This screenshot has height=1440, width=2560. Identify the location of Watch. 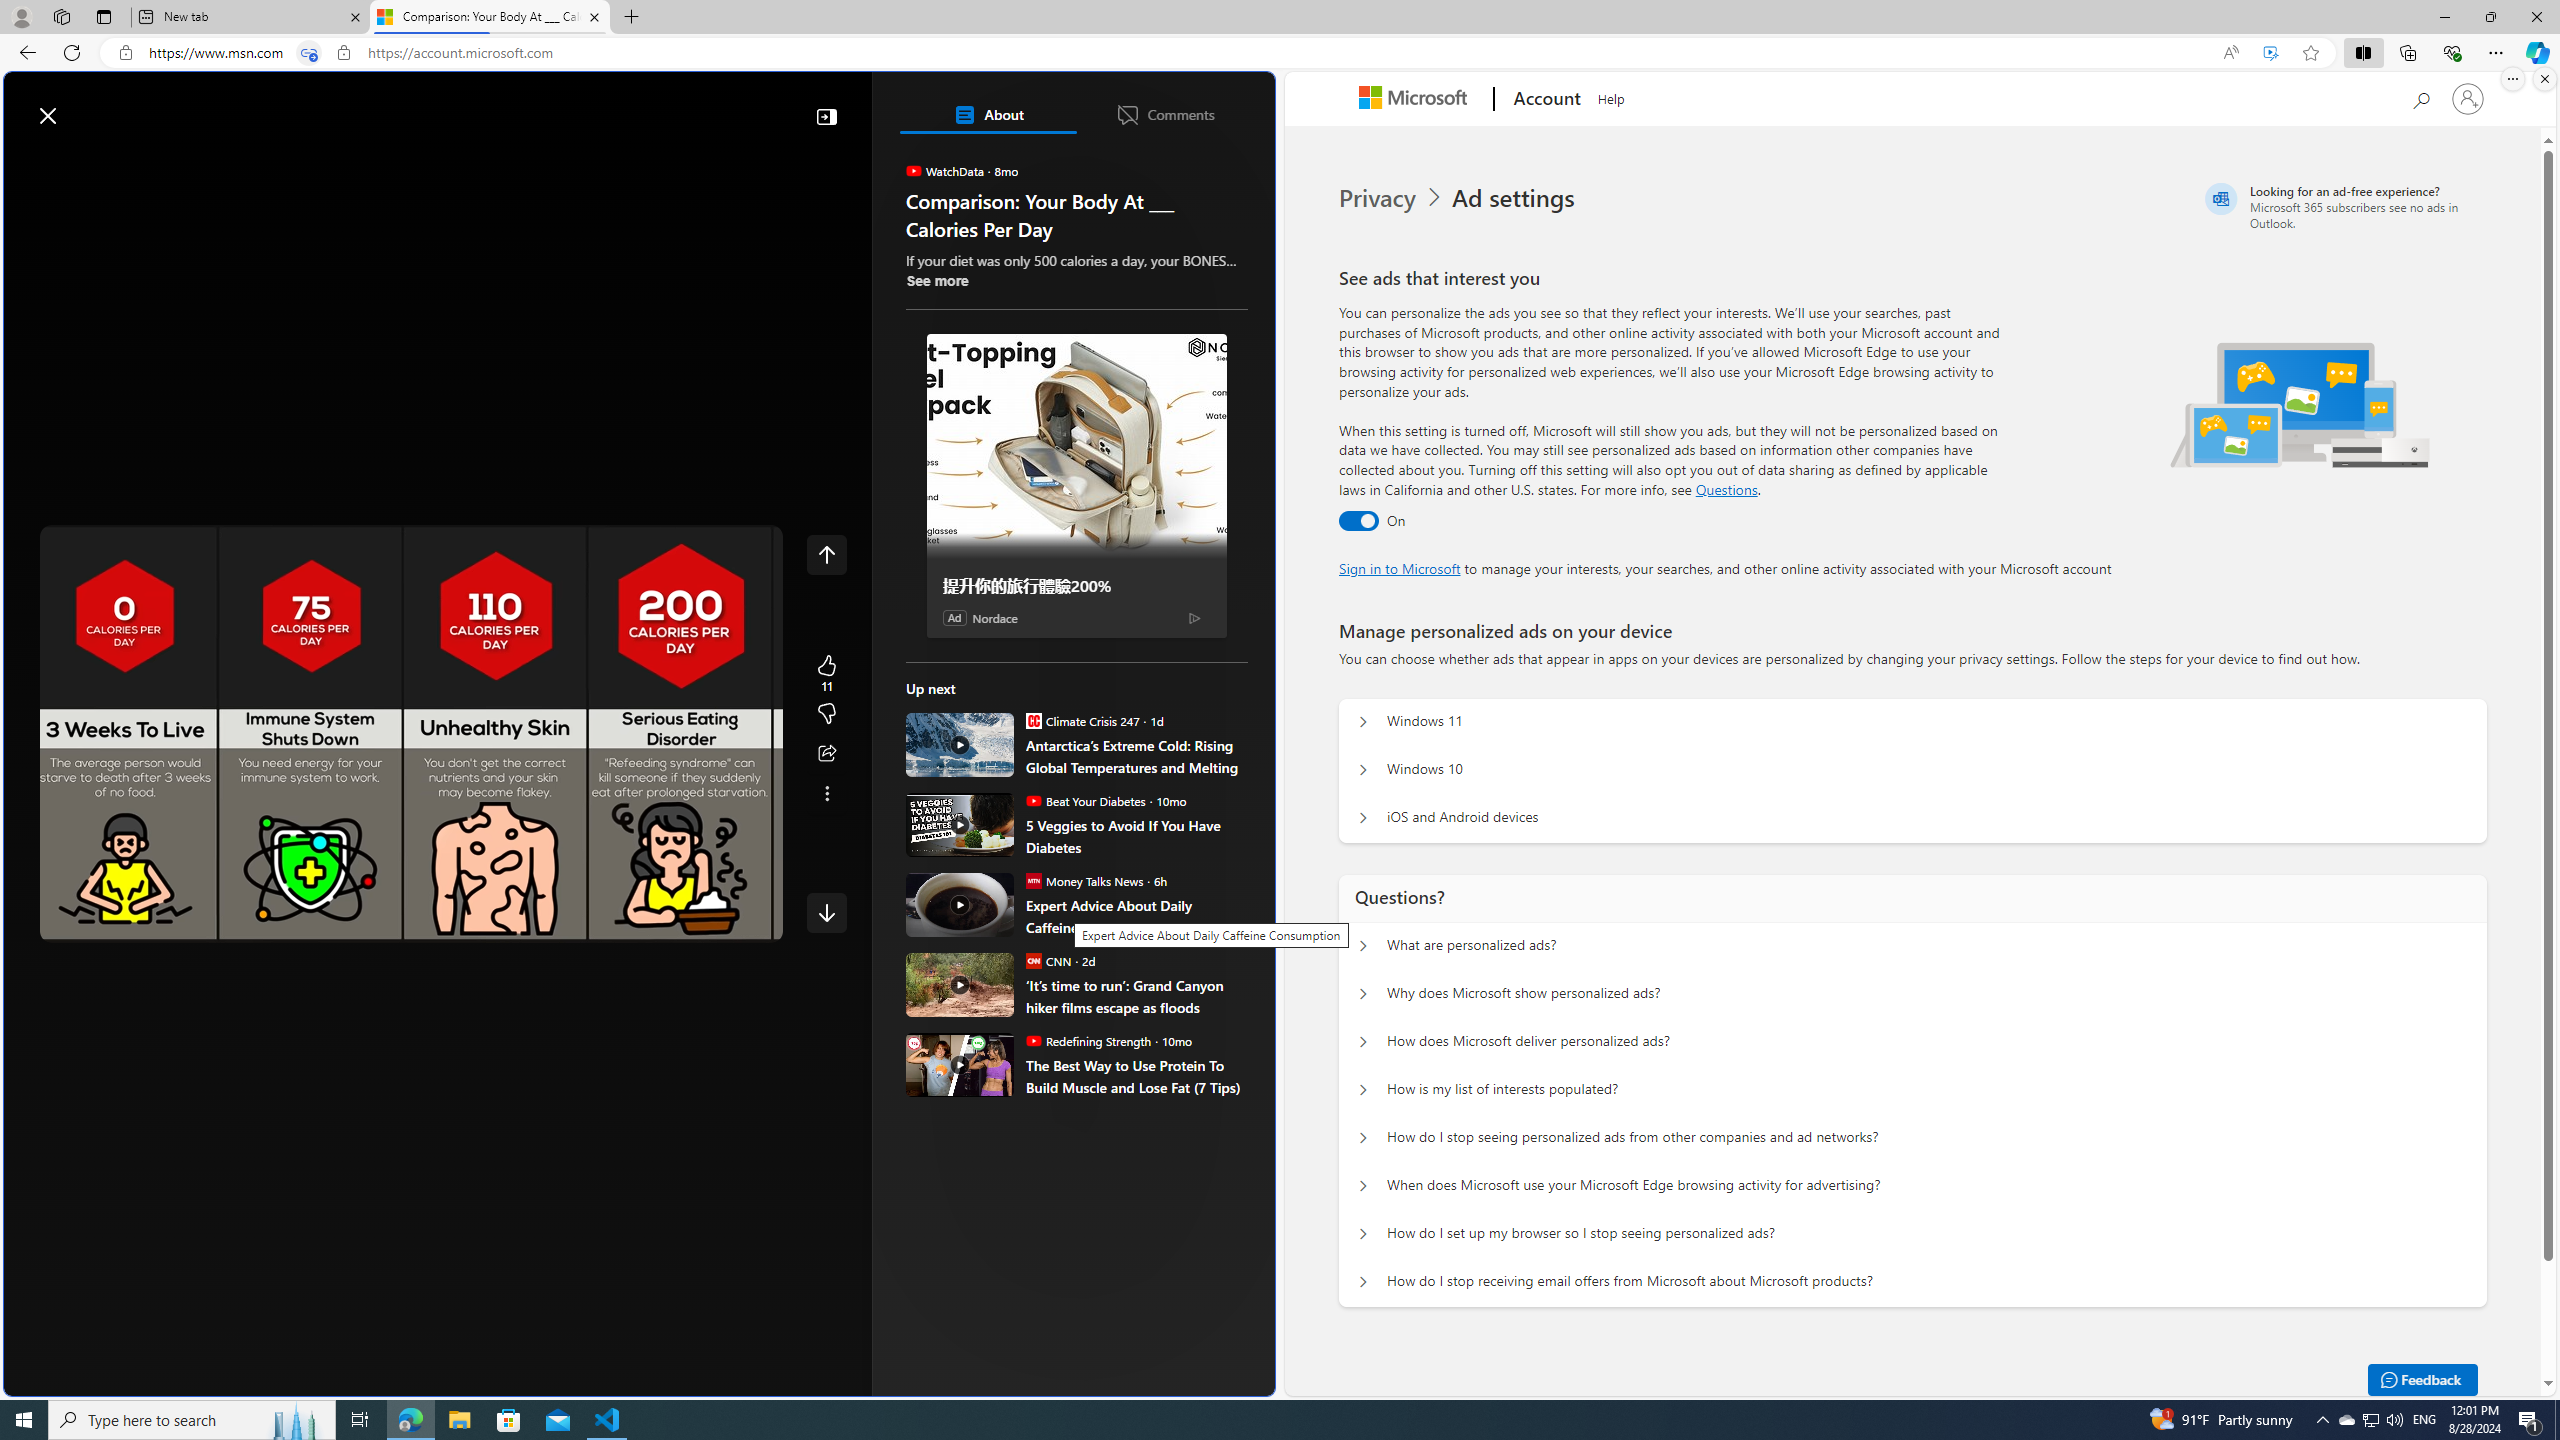
(257, 163).